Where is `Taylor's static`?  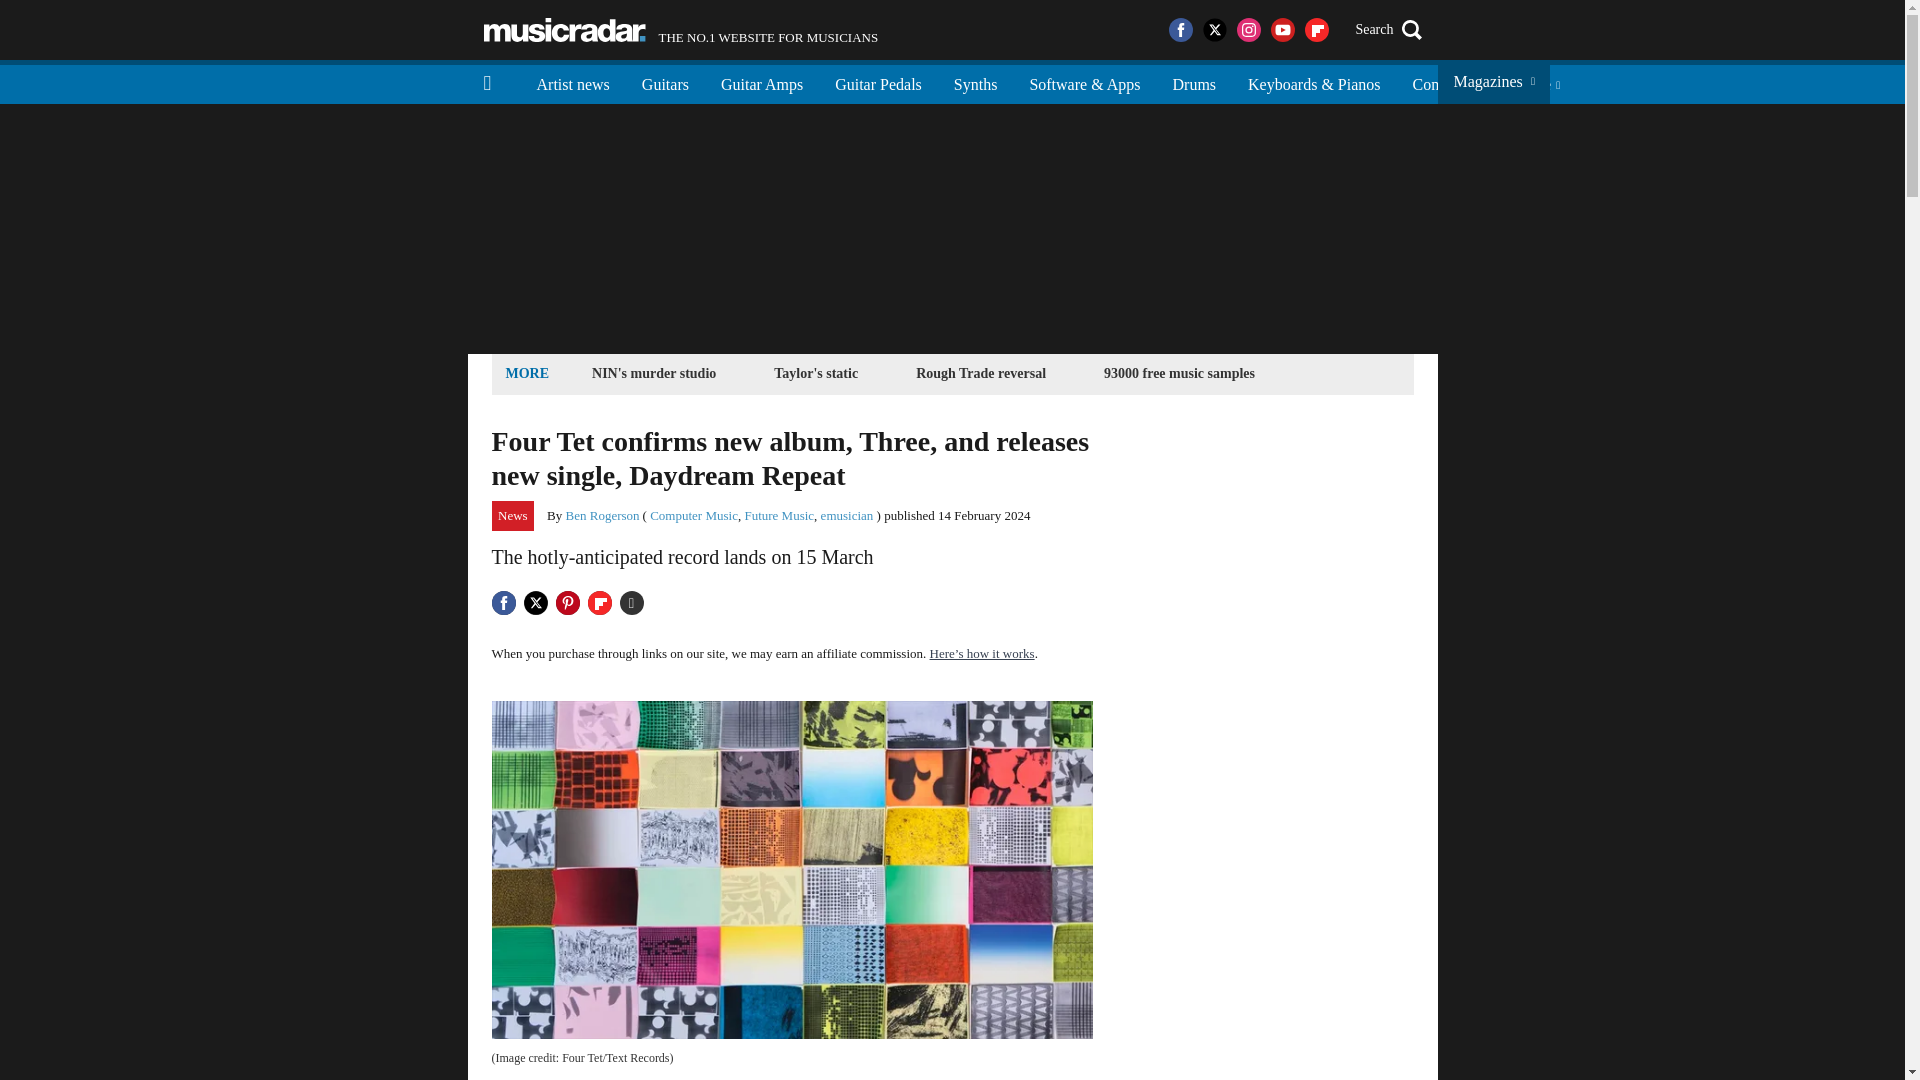 Taylor's static is located at coordinates (513, 516).